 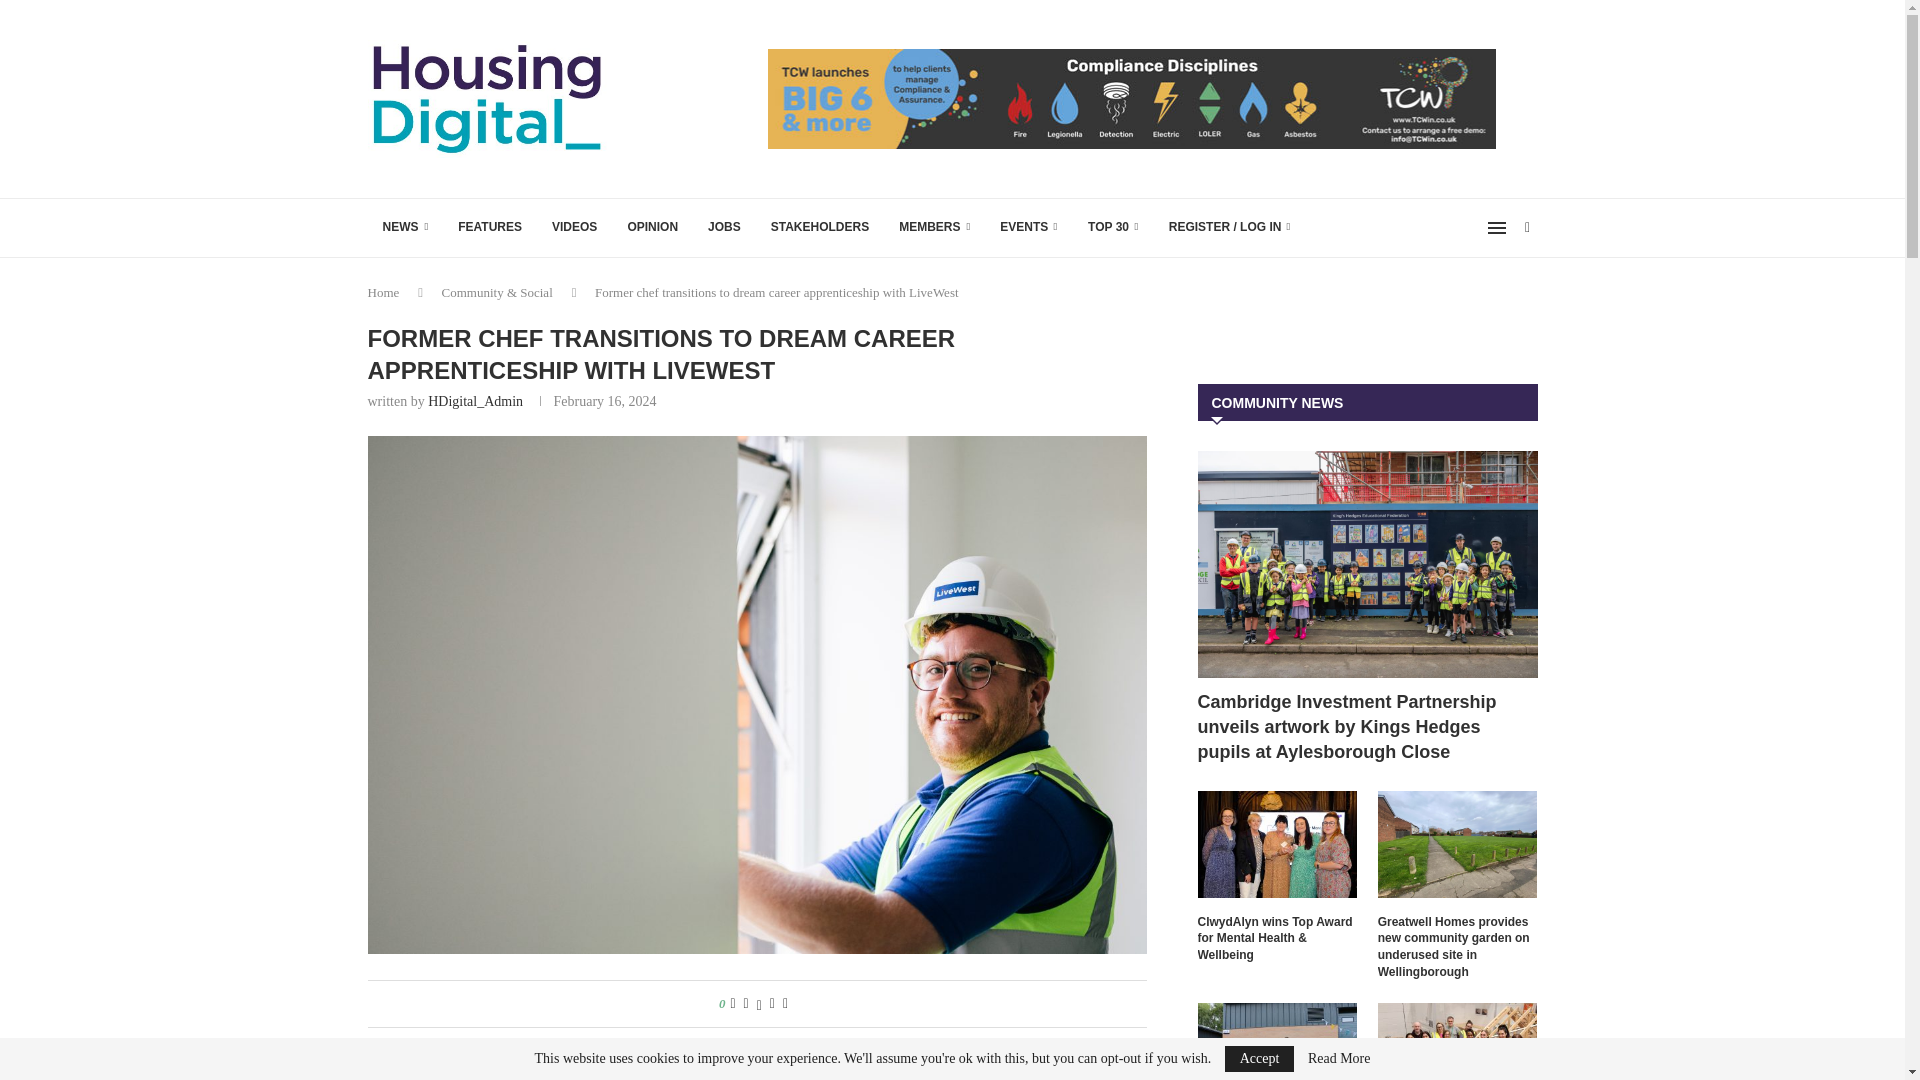 I want to click on MEMBERS, so click(x=934, y=228).